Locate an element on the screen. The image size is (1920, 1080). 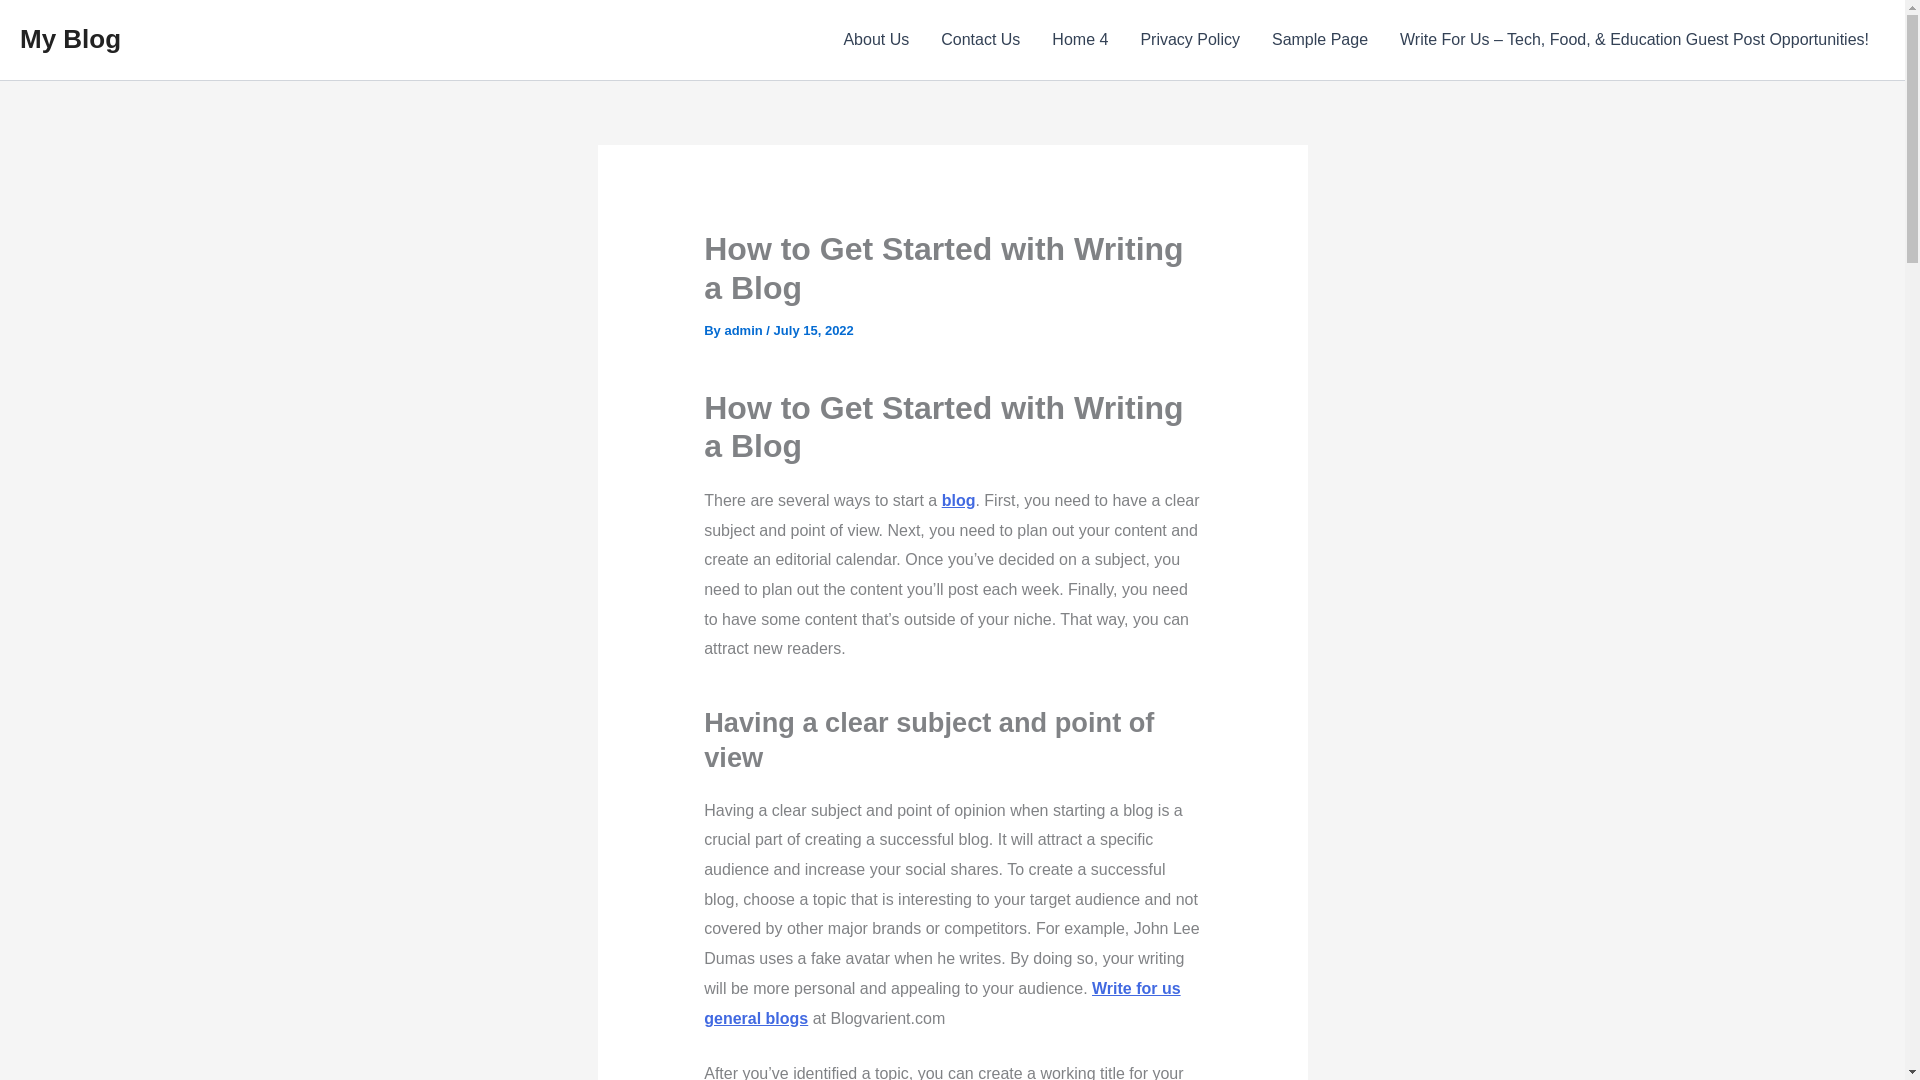
Home 4 is located at coordinates (1080, 40).